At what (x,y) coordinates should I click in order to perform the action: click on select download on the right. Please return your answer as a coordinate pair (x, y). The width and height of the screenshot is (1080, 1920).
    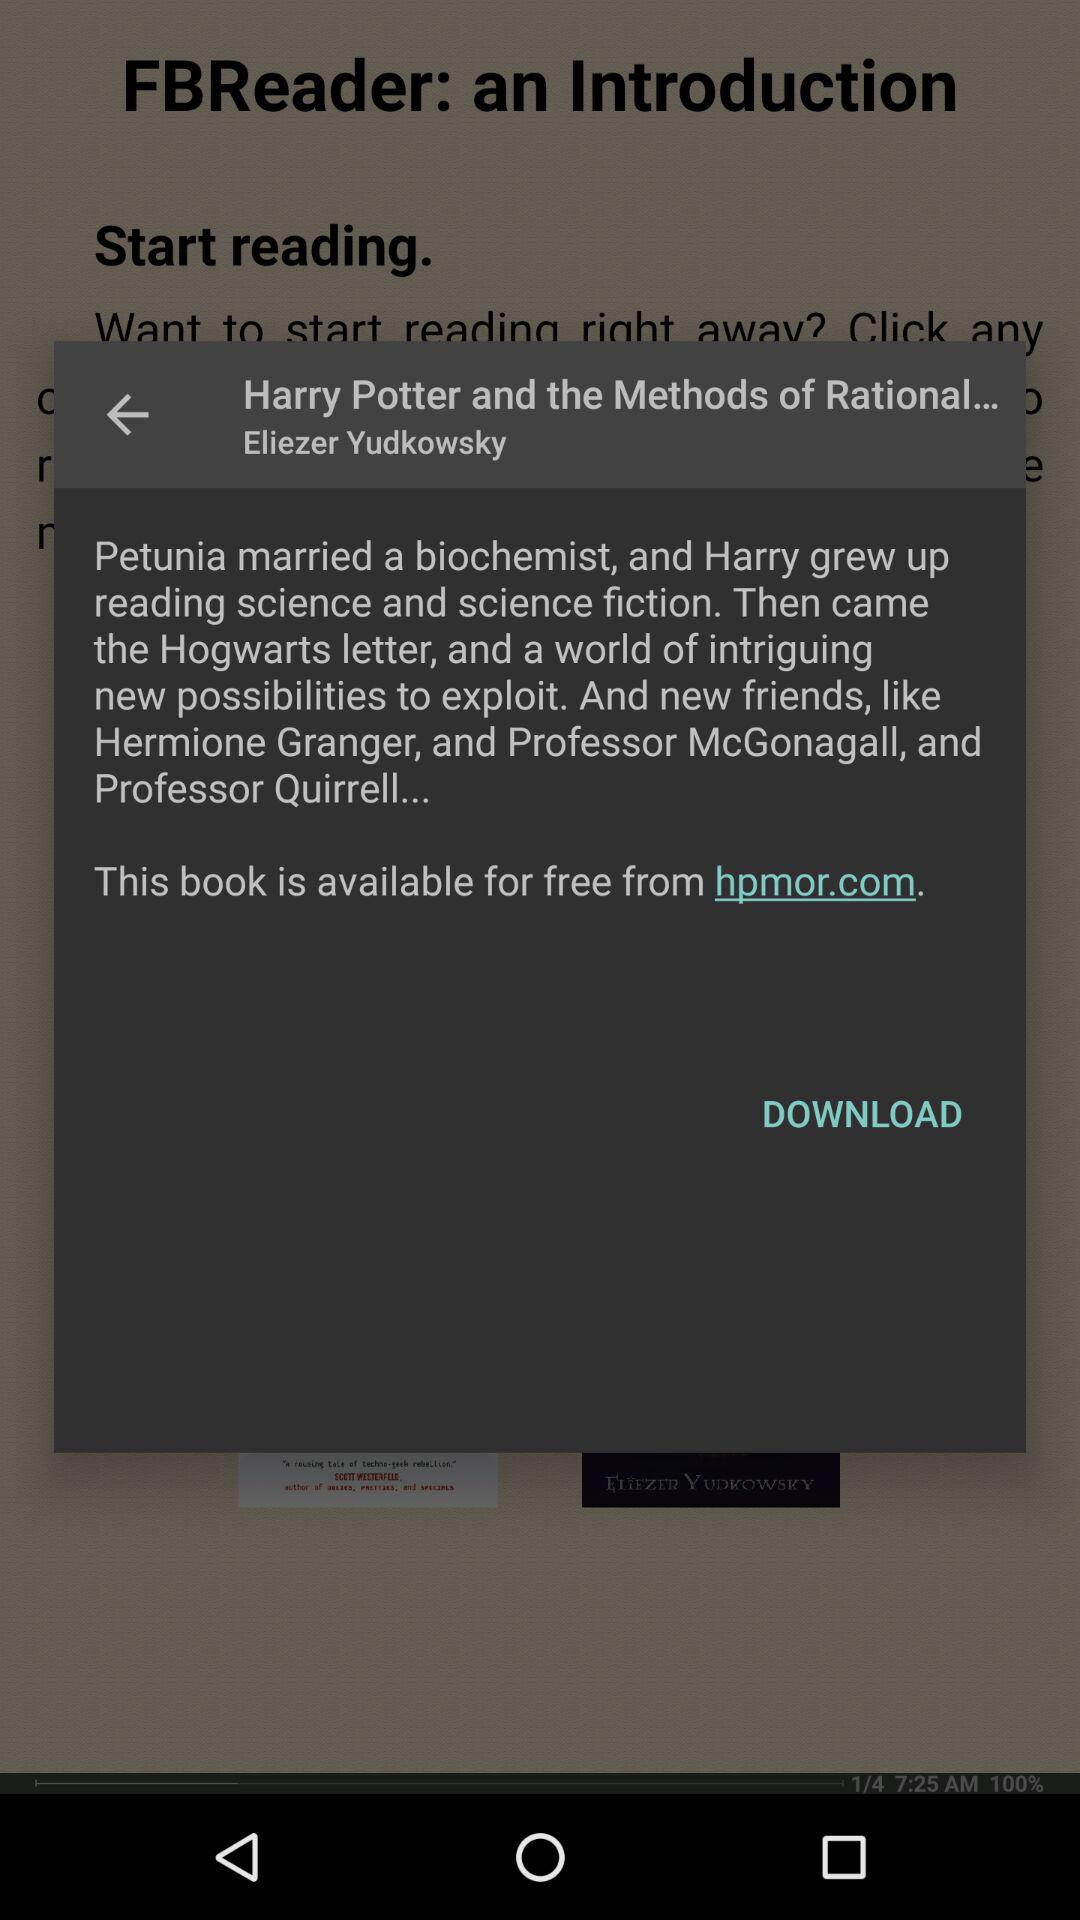
    Looking at the image, I should click on (862, 1113).